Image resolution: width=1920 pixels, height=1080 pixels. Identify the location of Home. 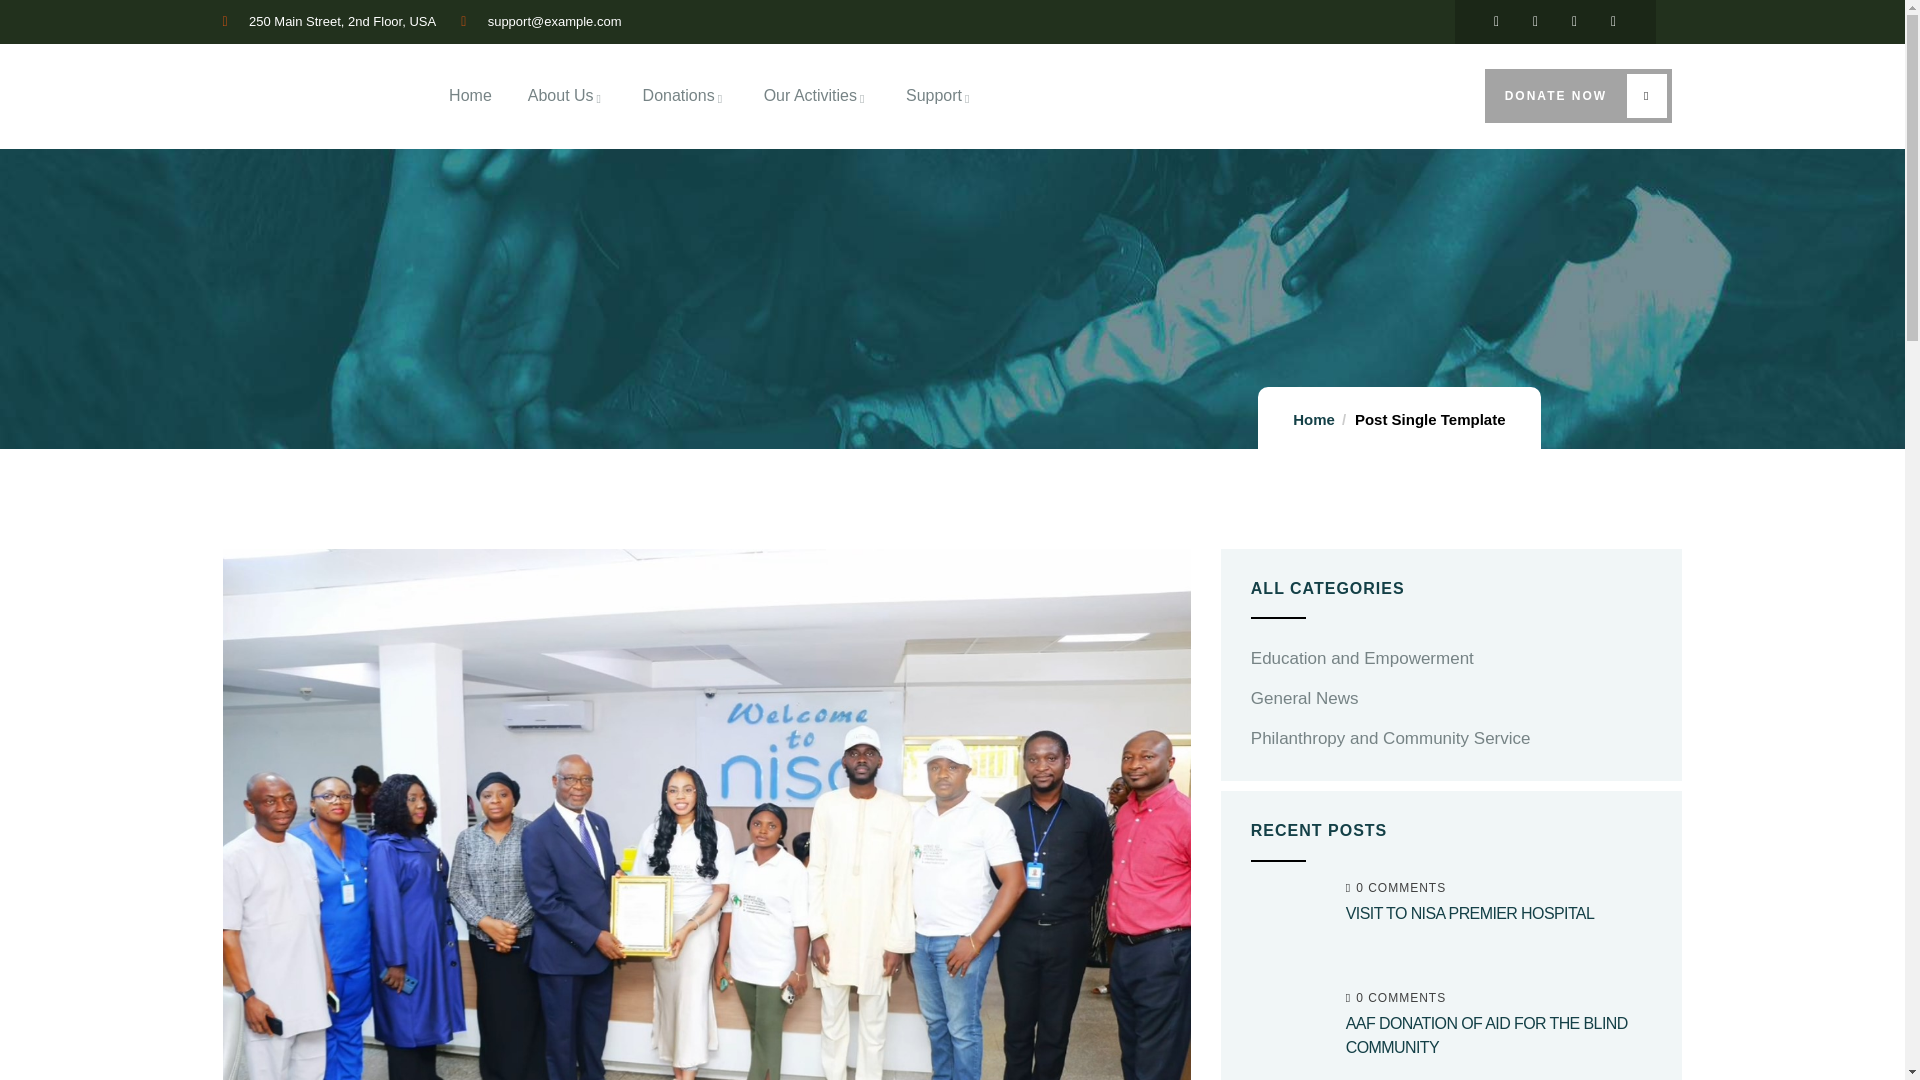
(470, 96).